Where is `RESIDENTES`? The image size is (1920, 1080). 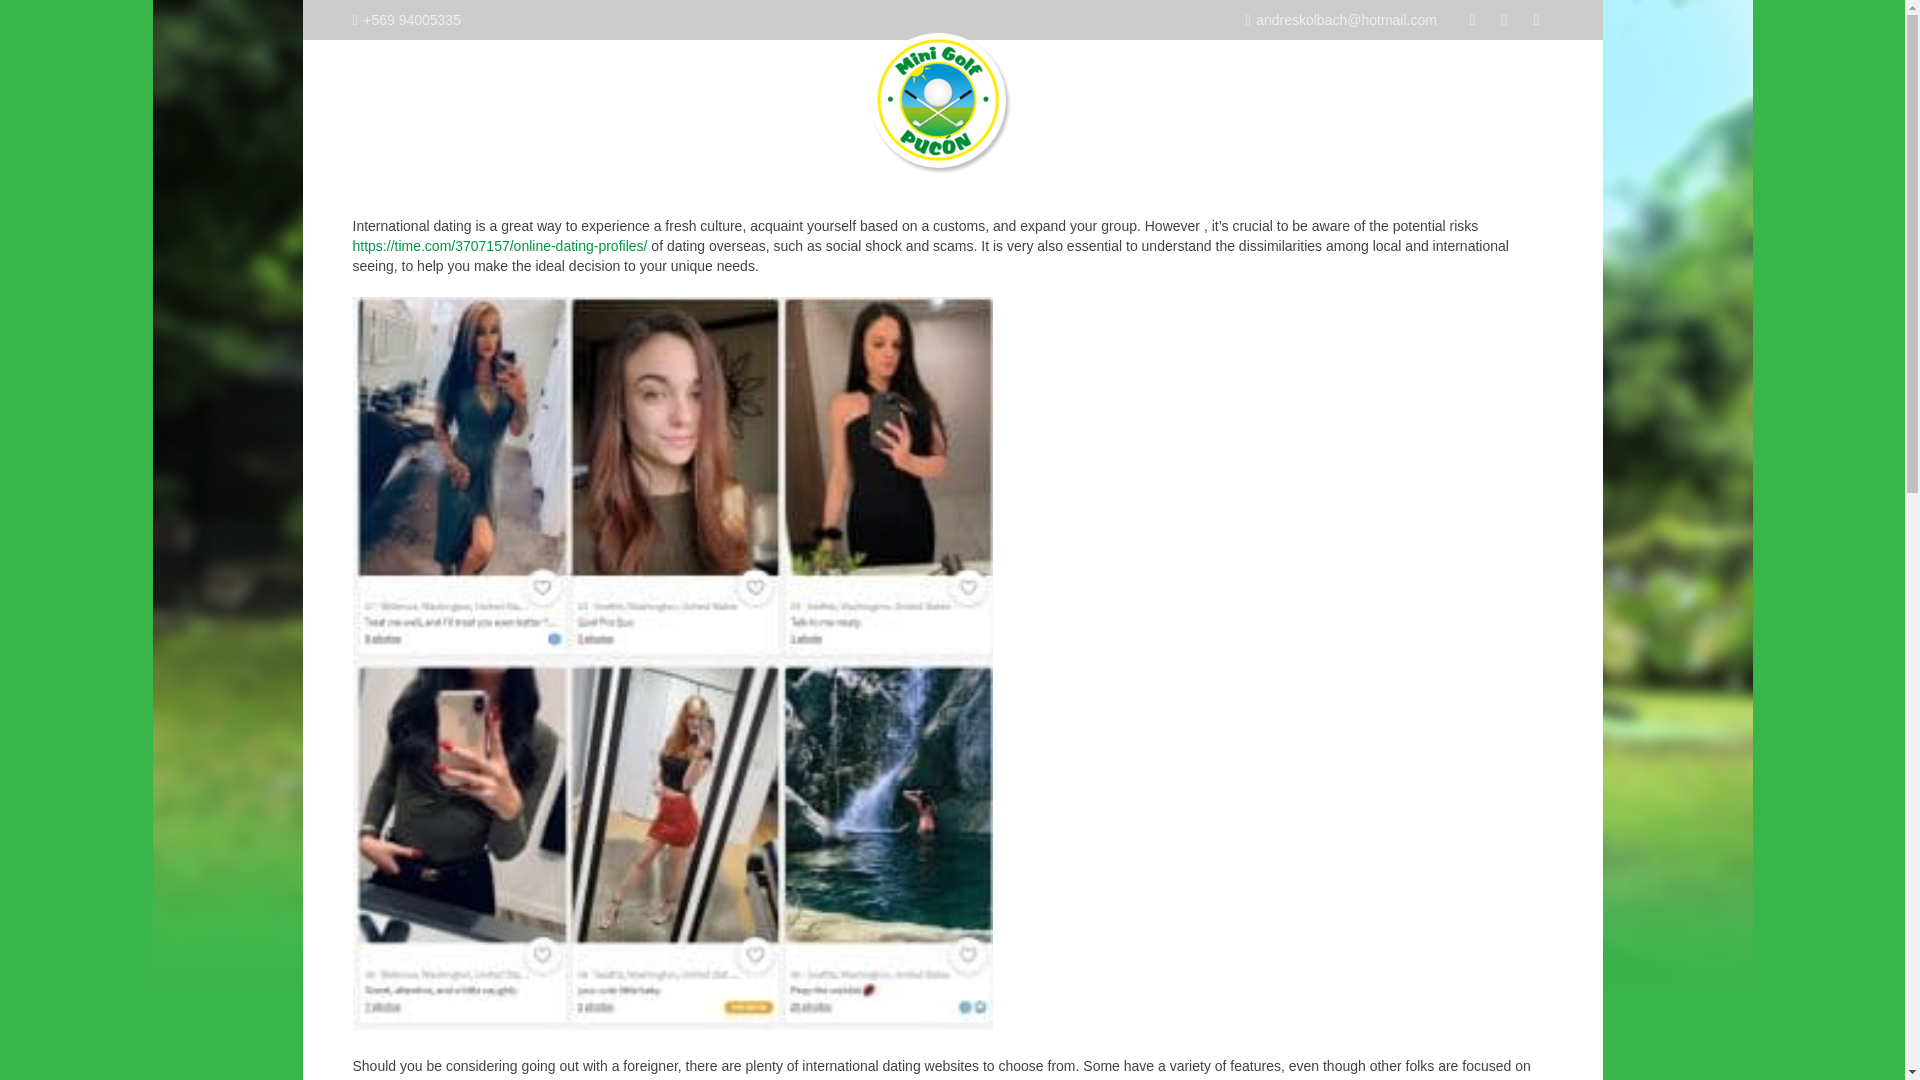 RESIDENTES is located at coordinates (635, 99).